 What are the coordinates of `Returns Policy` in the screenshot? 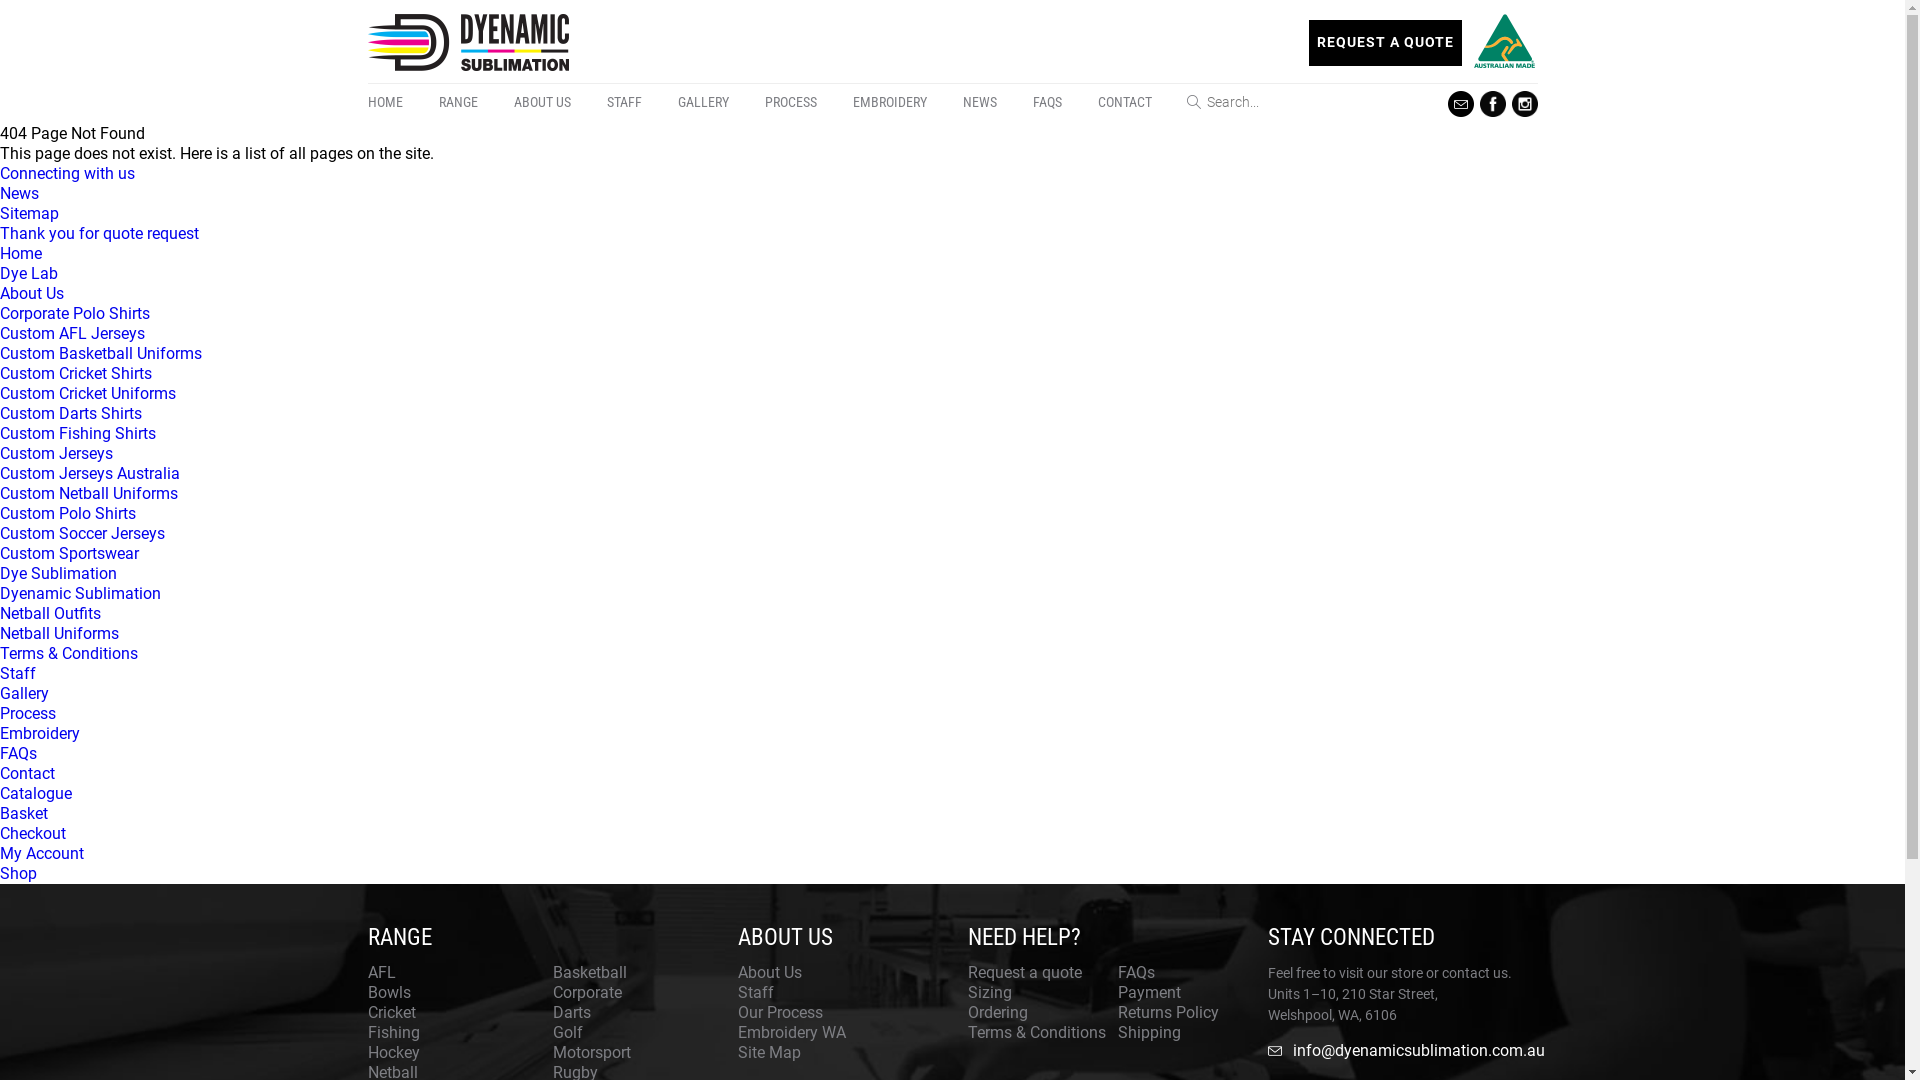 It's located at (1168, 1012).